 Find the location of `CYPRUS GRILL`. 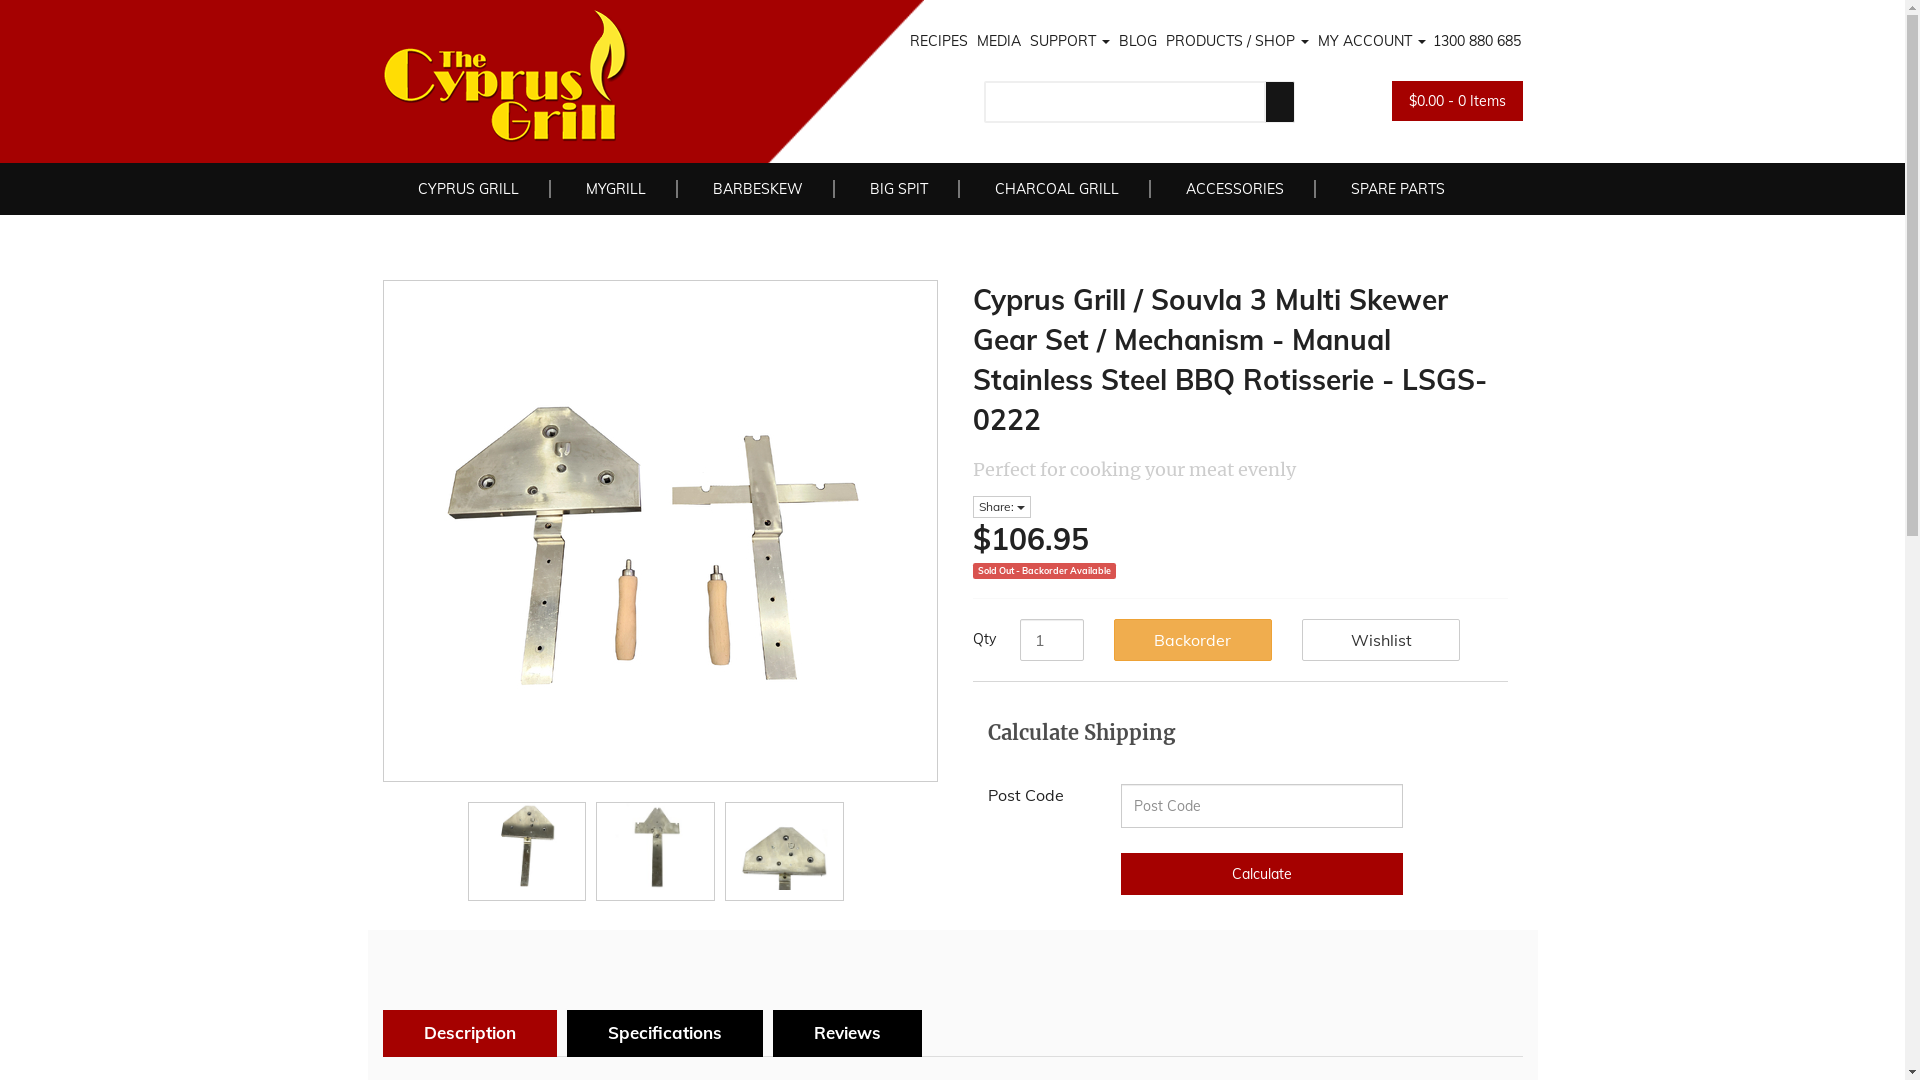

CYPRUS GRILL is located at coordinates (458, 189).